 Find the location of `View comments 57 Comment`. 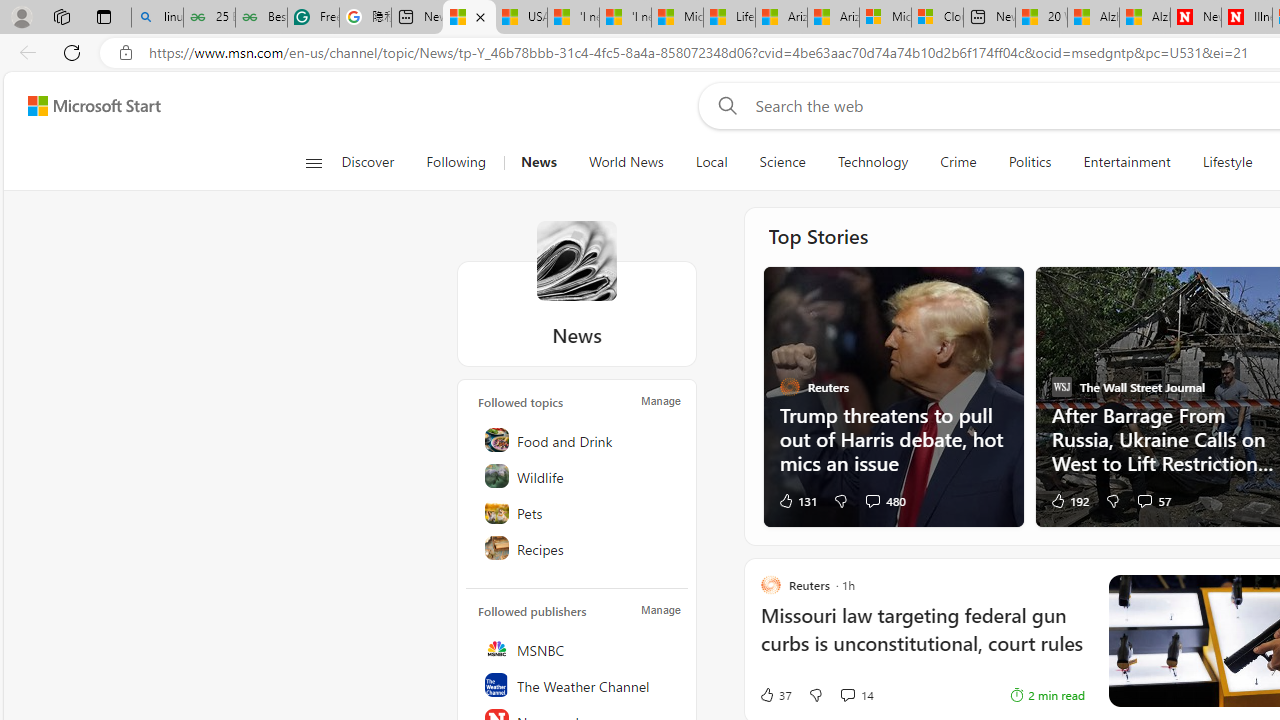

View comments 57 Comment is located at coordinates (1152, 500).